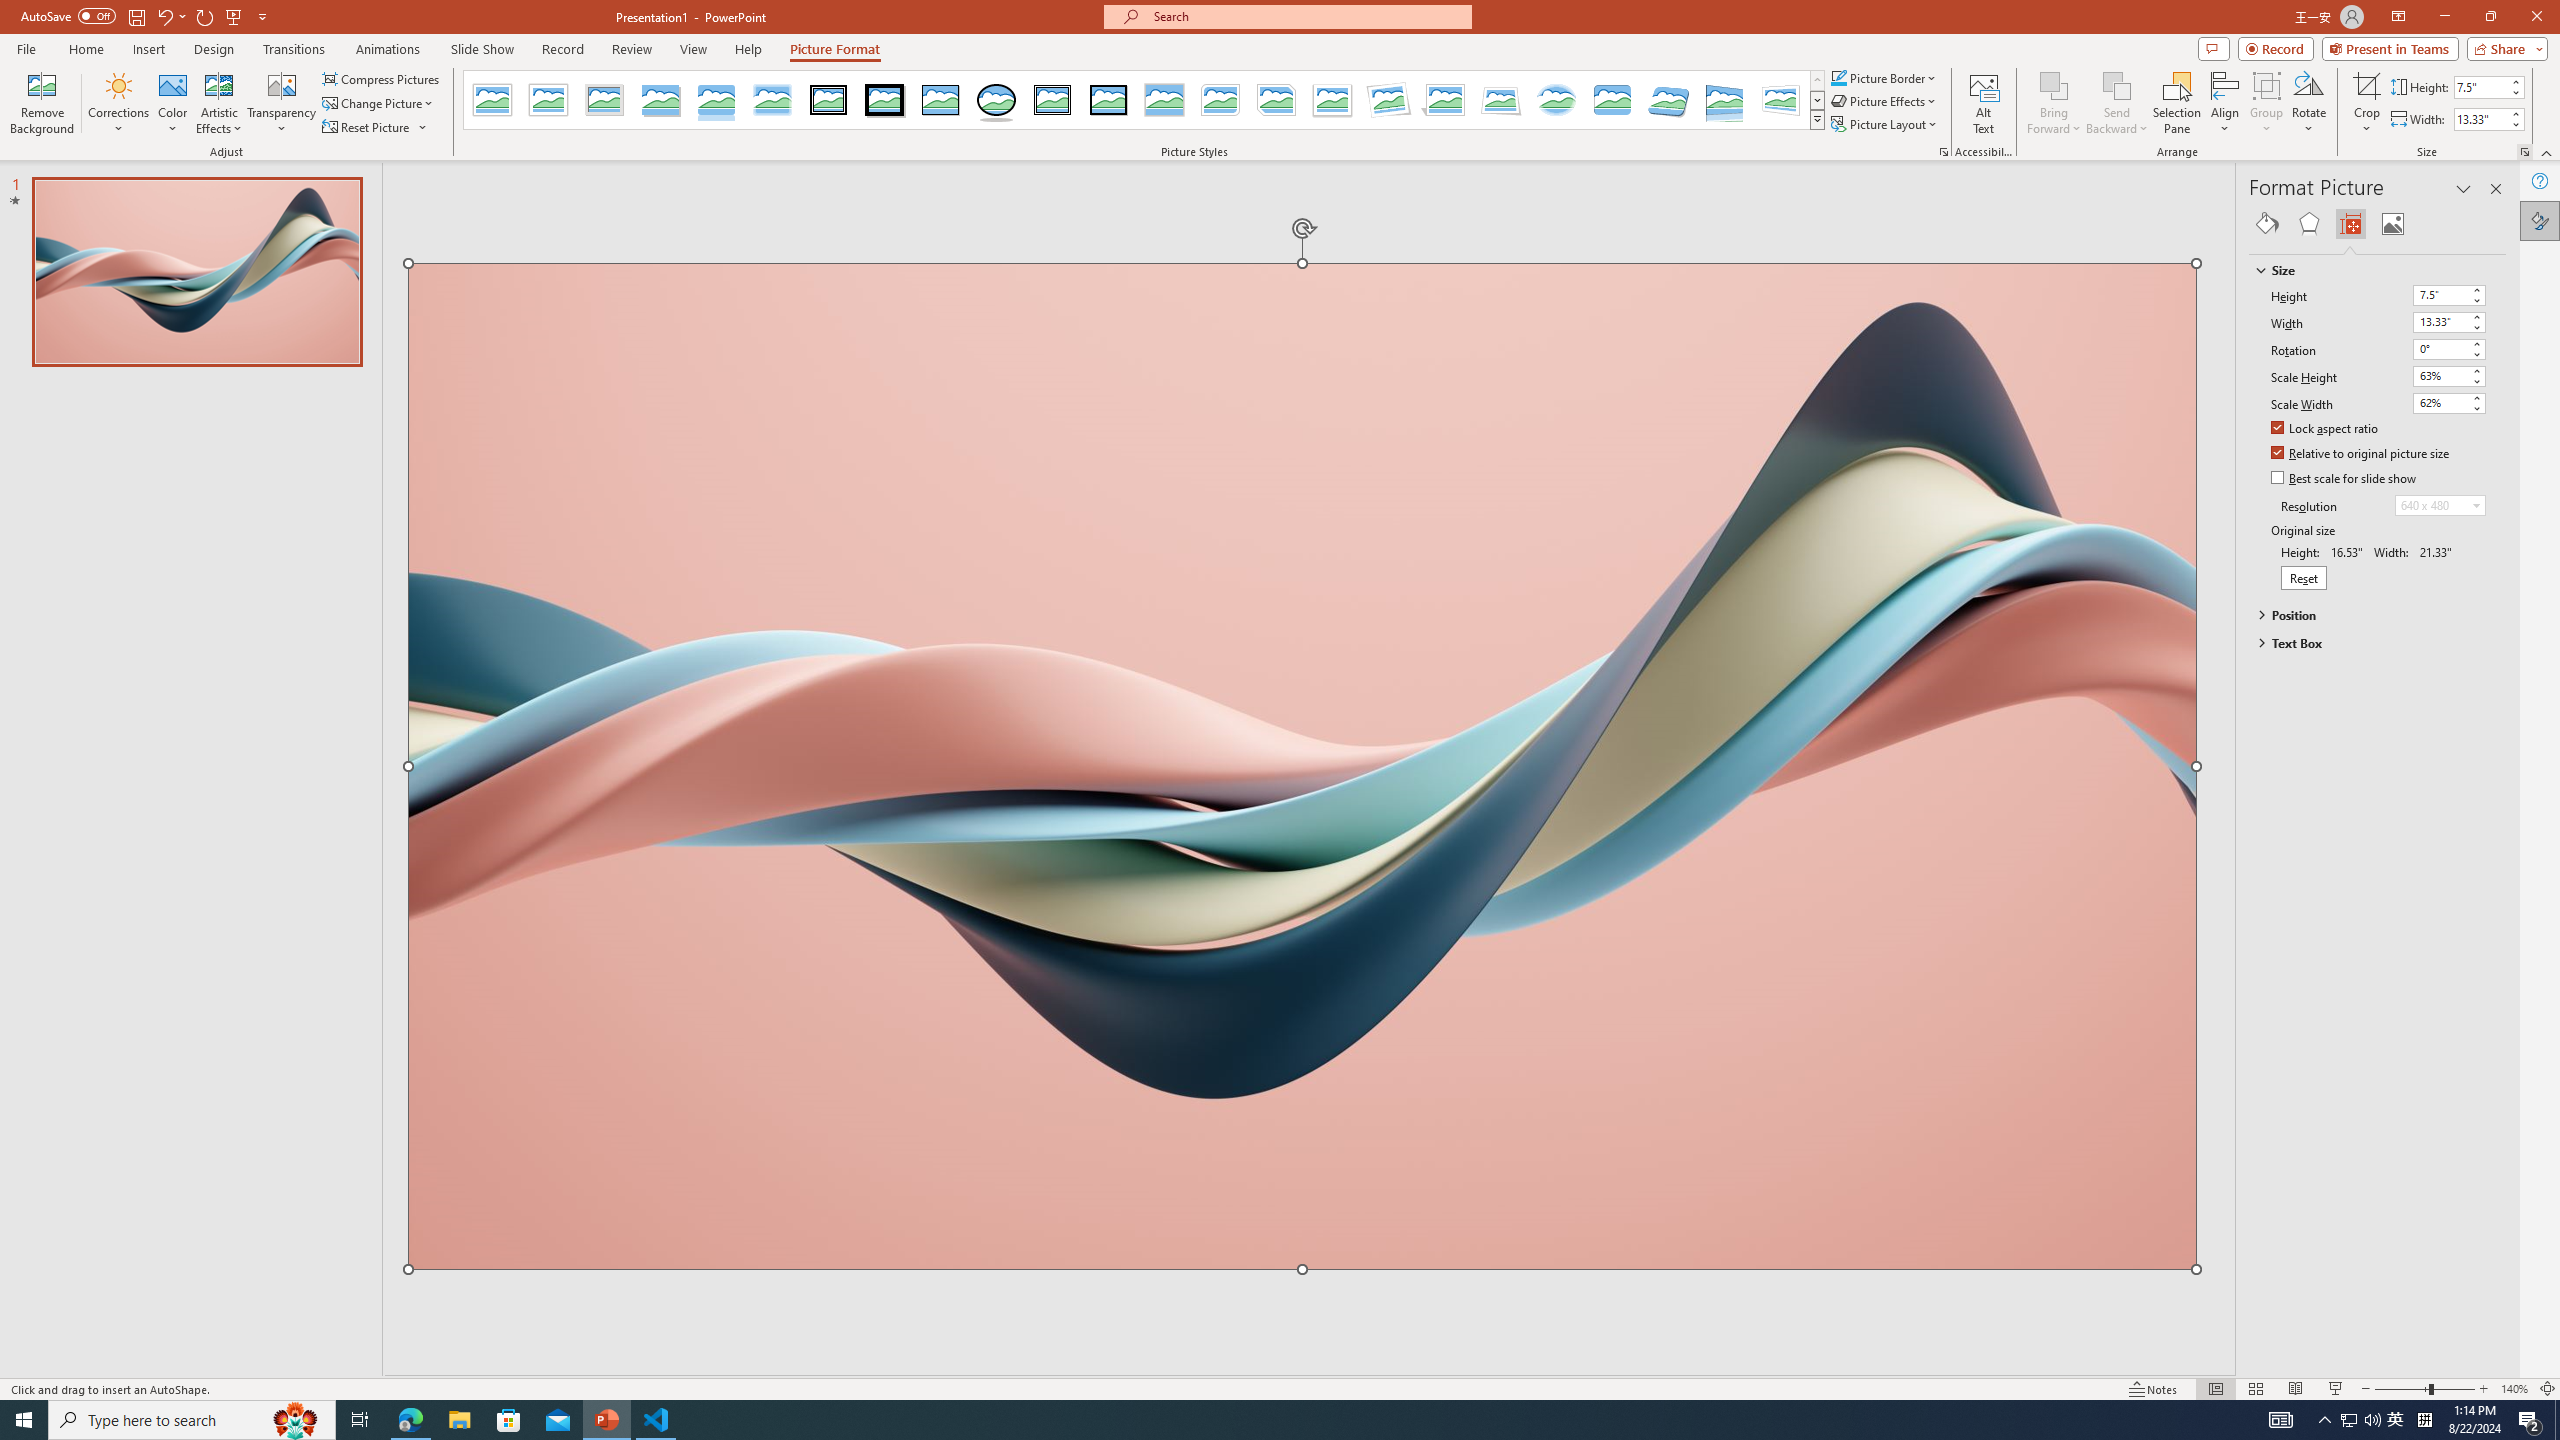 The image size is (2560, 1440). What do you see at coordinates (2296, 1389) in the screenshot?
I see `Reading View` at bounding box center [2296, 1389].